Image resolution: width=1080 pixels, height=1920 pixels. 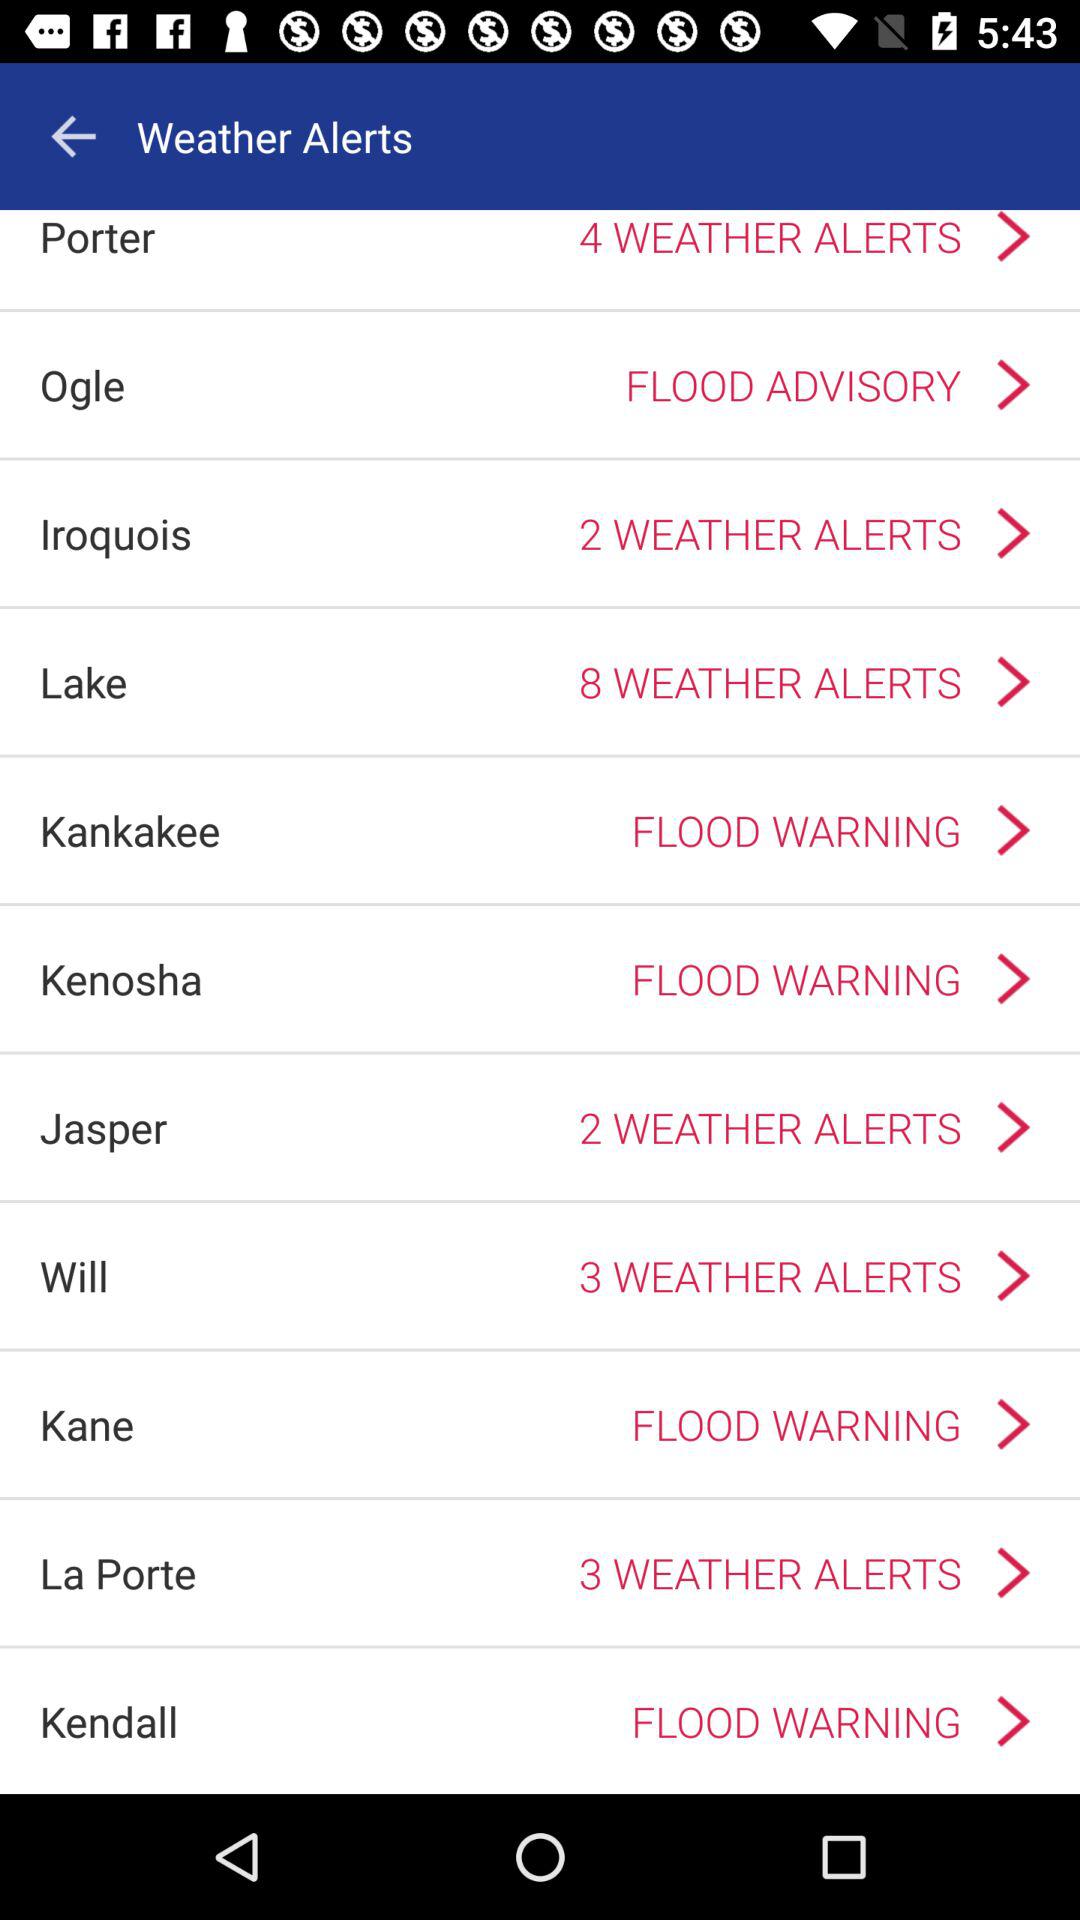 What do you see at coordinates (130, 830) in the screenshot?
I see `scroll to kankakee item` at bounding box center [130, 830].